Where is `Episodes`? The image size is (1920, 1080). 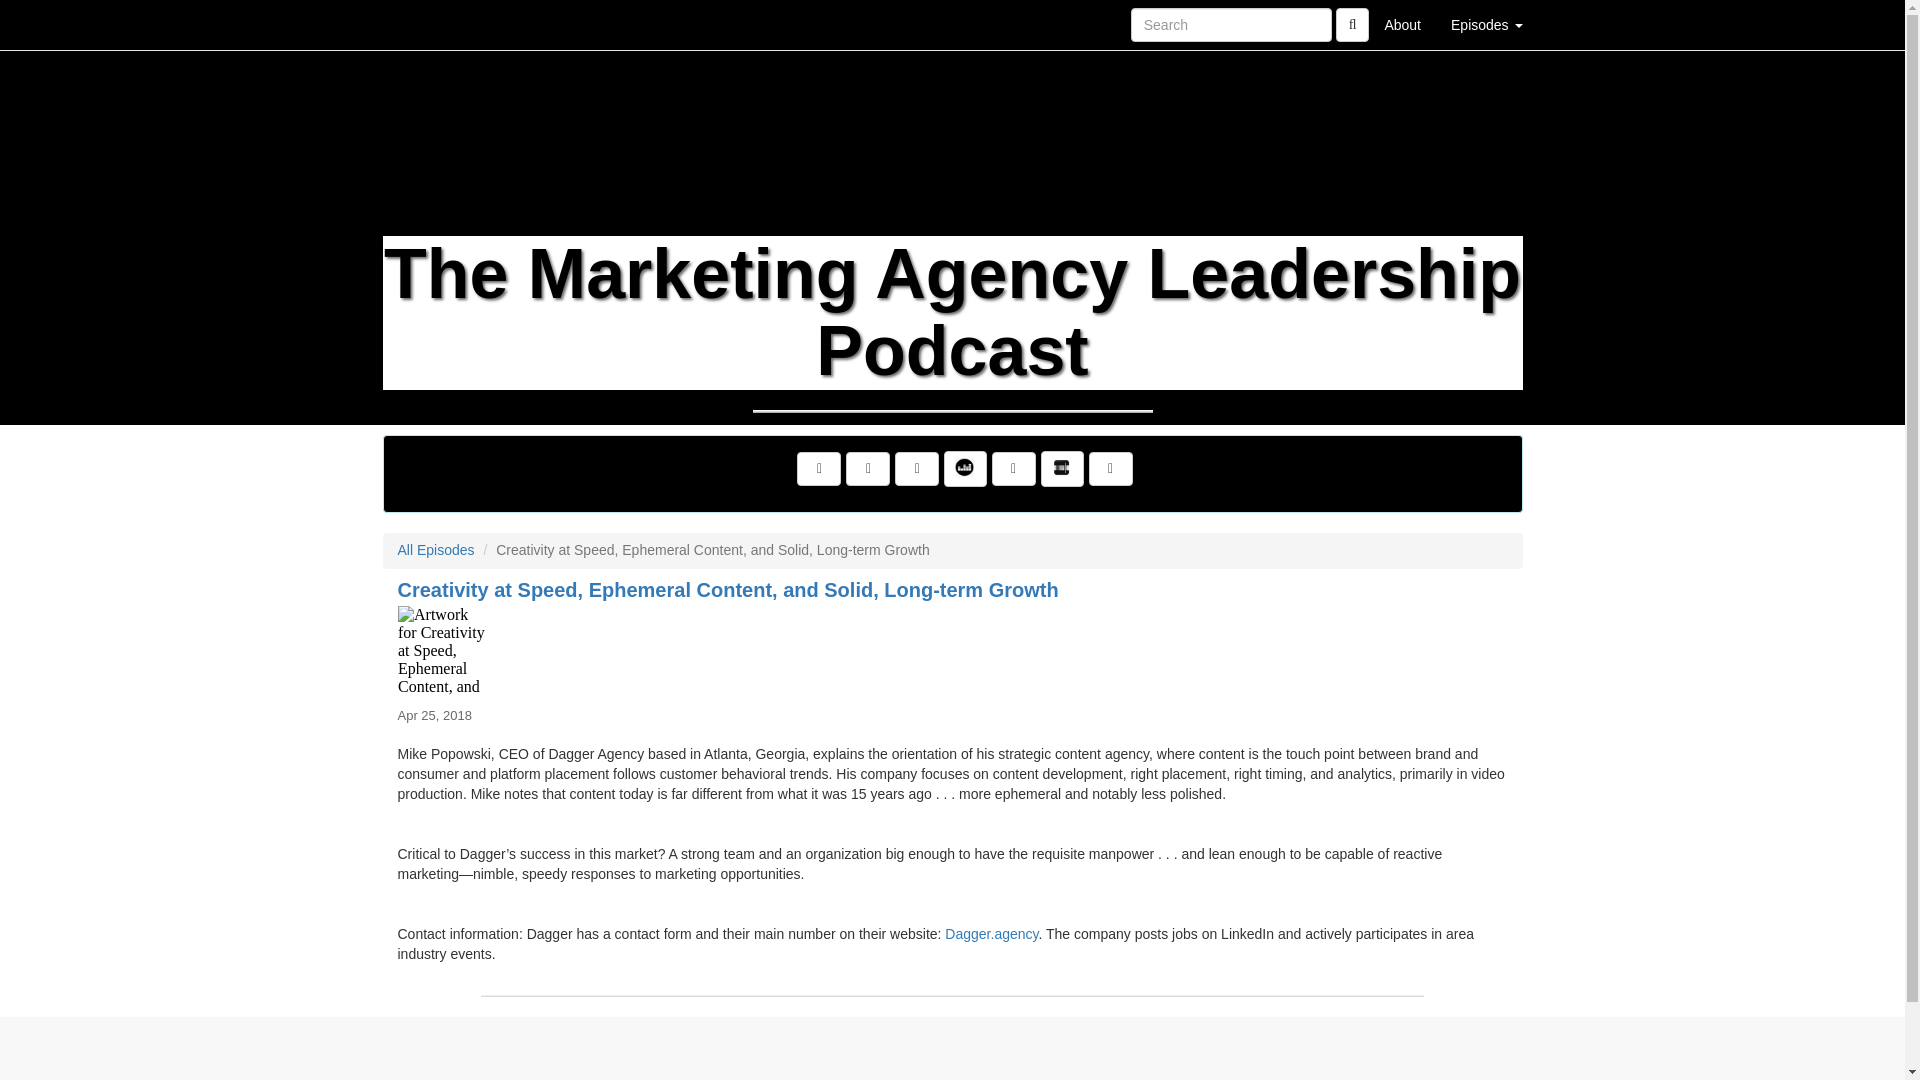 Episodes is located at coordinates (1486, 24).